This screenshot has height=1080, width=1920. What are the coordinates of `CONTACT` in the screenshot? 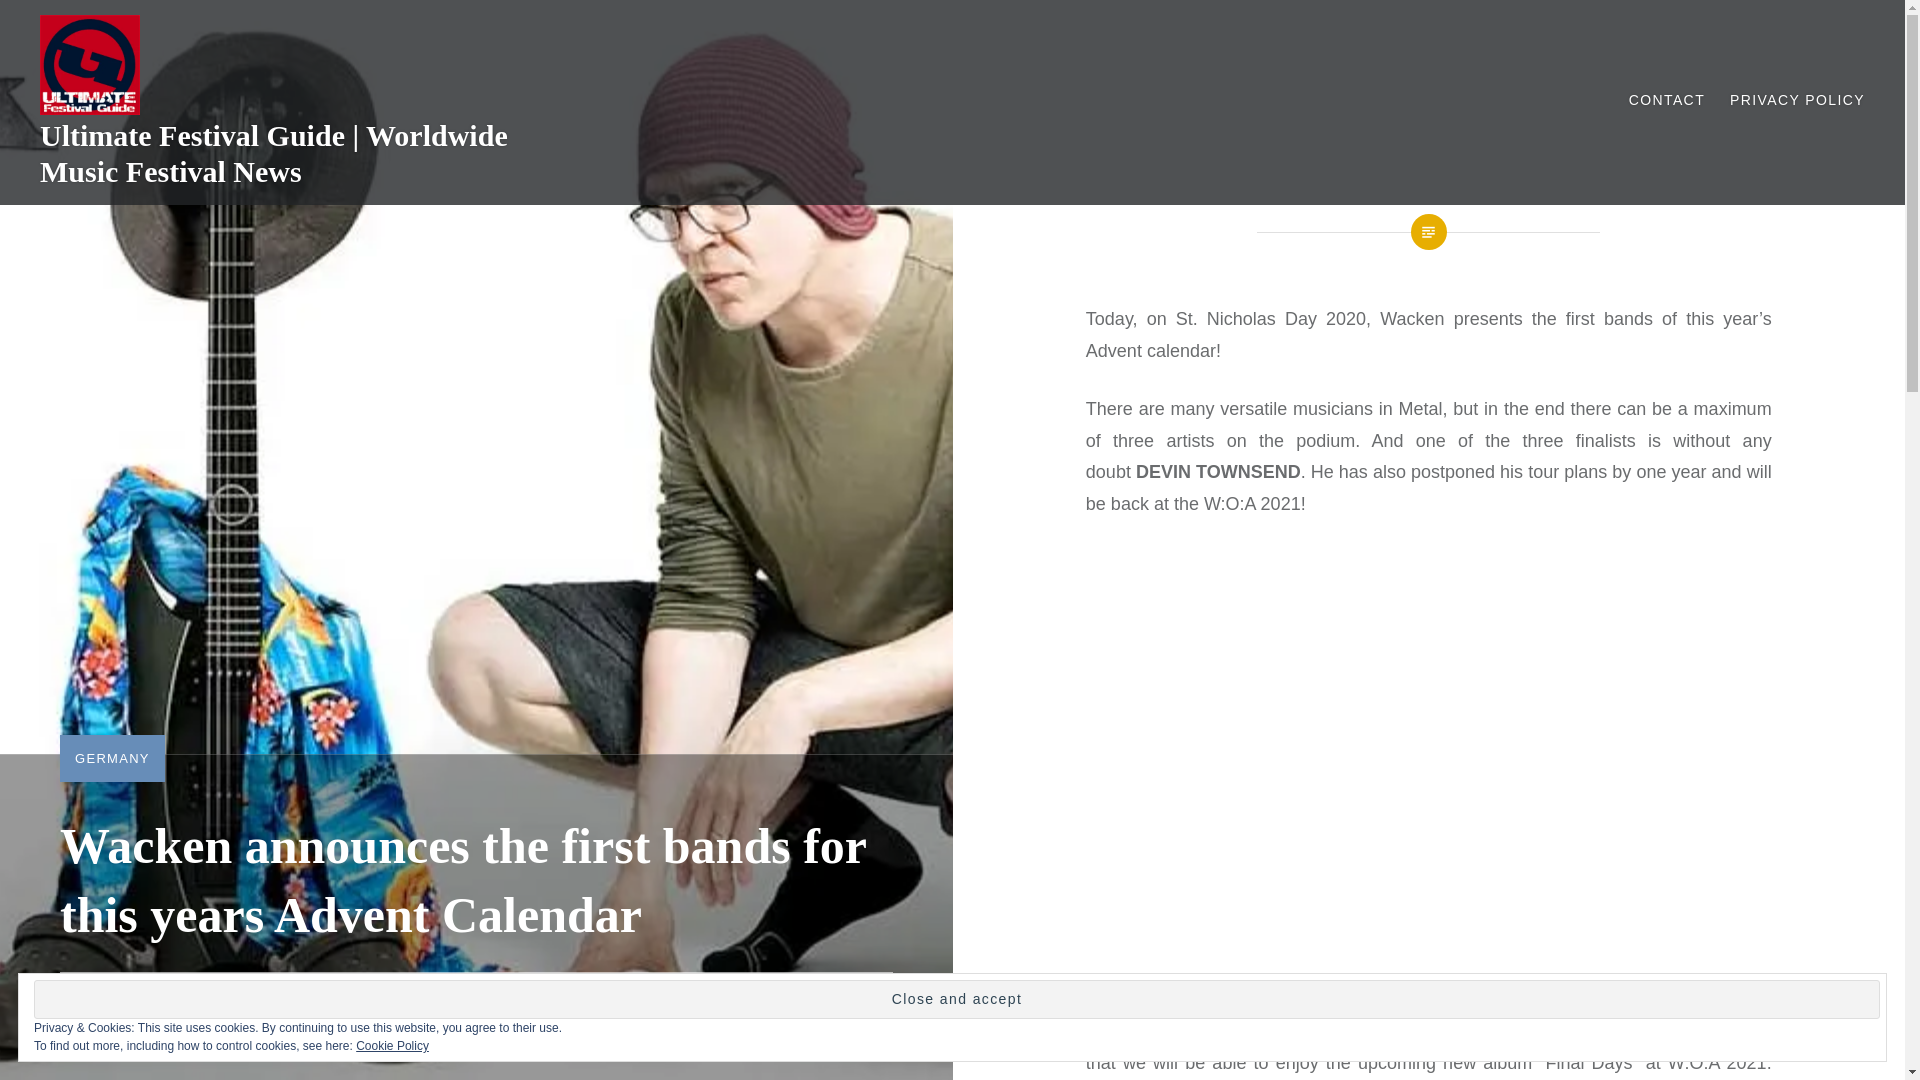 It's located at (1666, 100).